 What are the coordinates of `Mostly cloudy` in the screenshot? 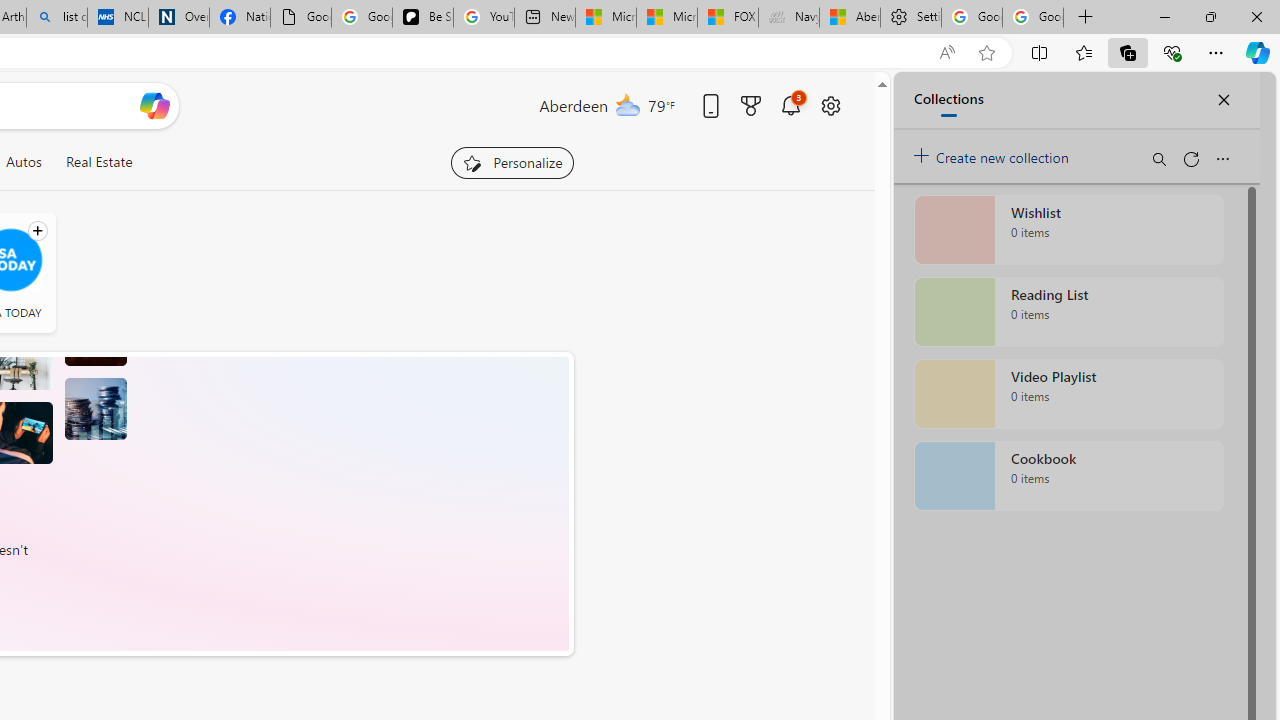 It's located at (628, 104).